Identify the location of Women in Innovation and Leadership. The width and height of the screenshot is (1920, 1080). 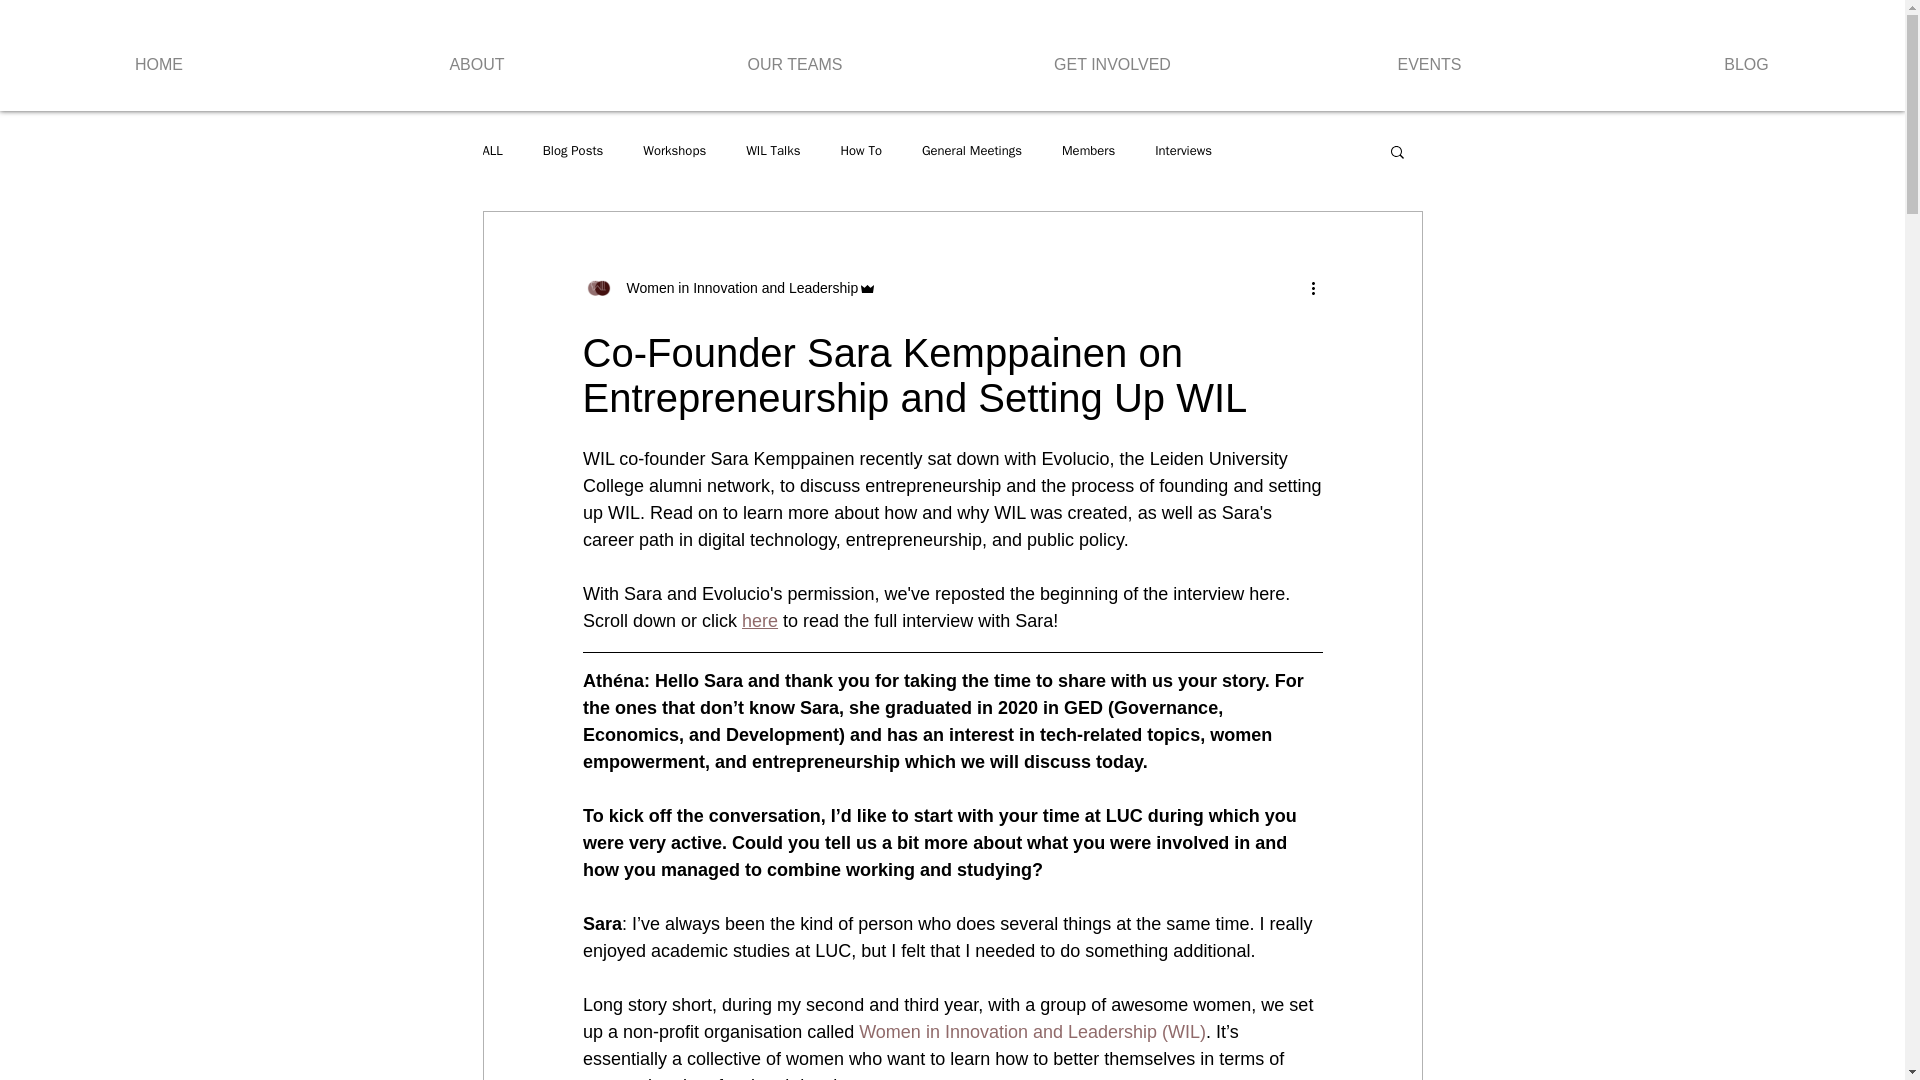
(736, 288).